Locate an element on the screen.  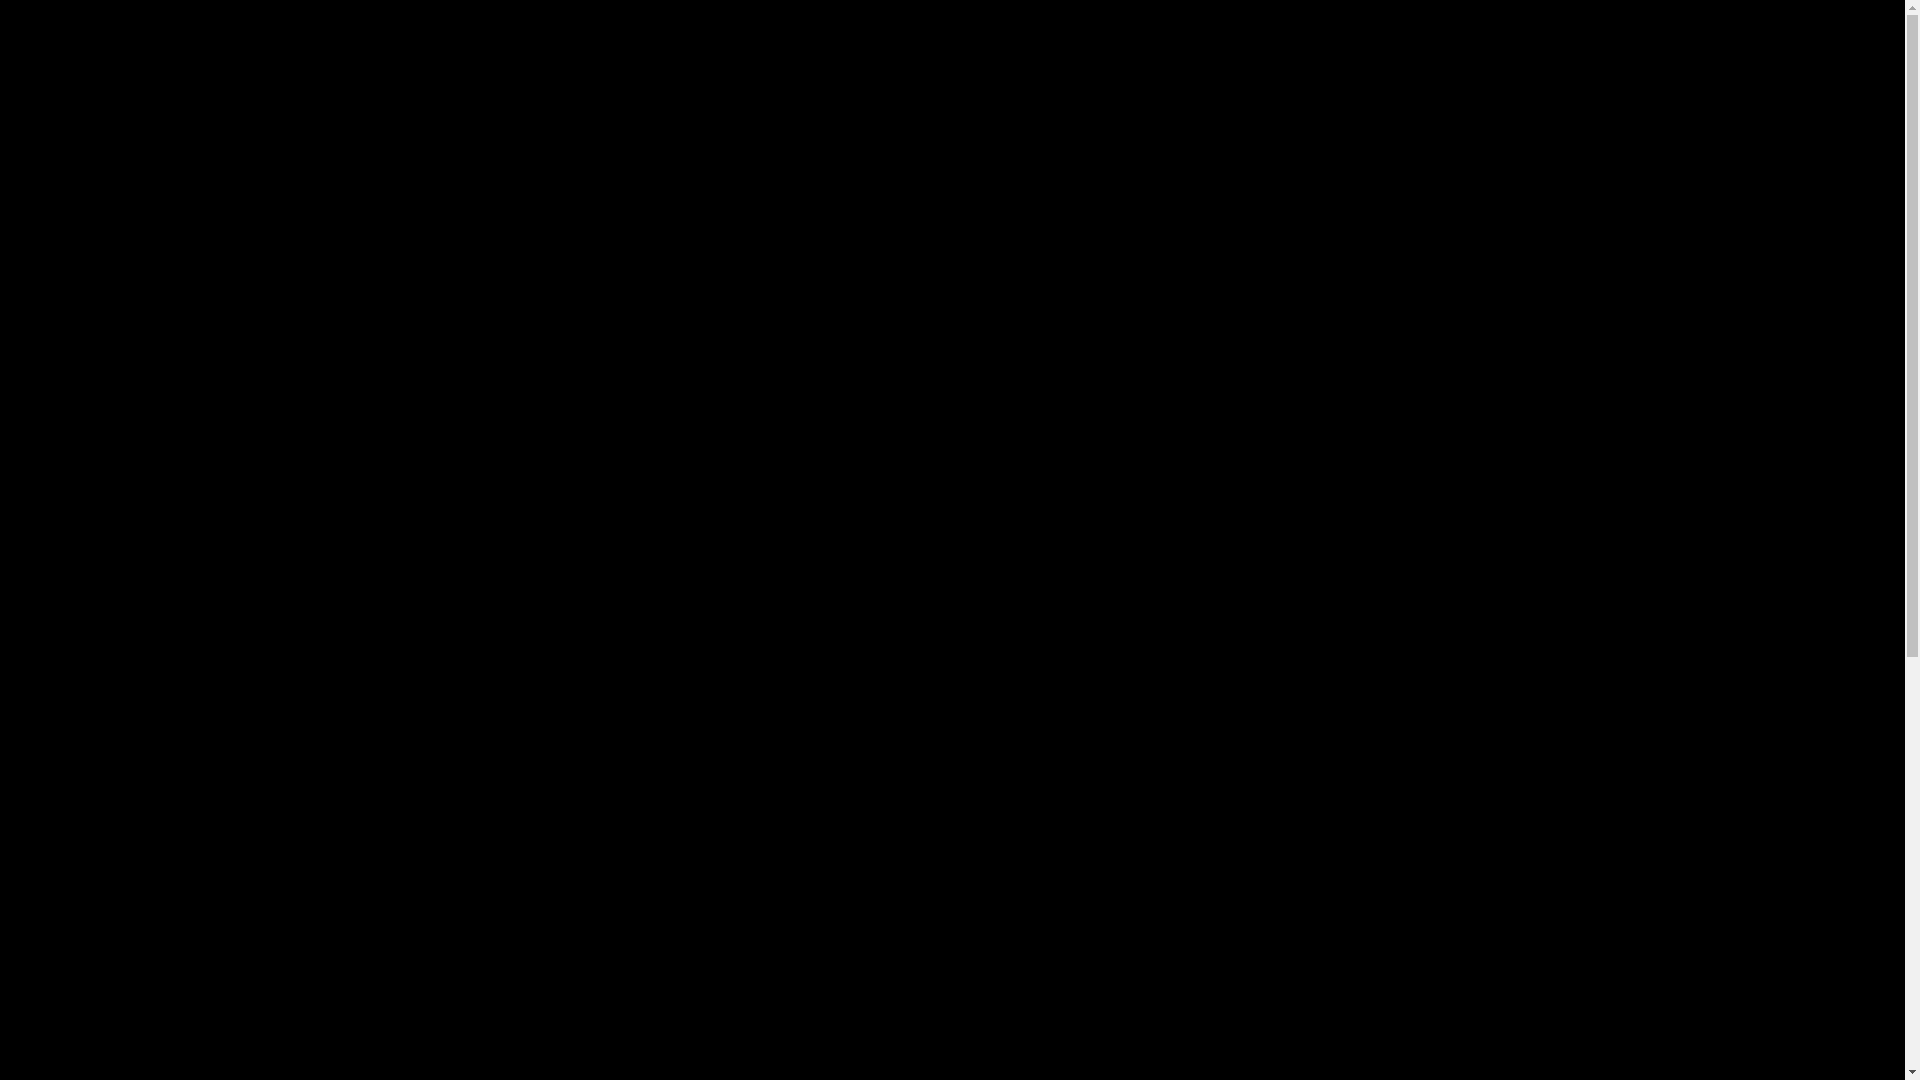
3020 Laguna St. In Exitum behind the scenes is located at coordinates (1271, 668).